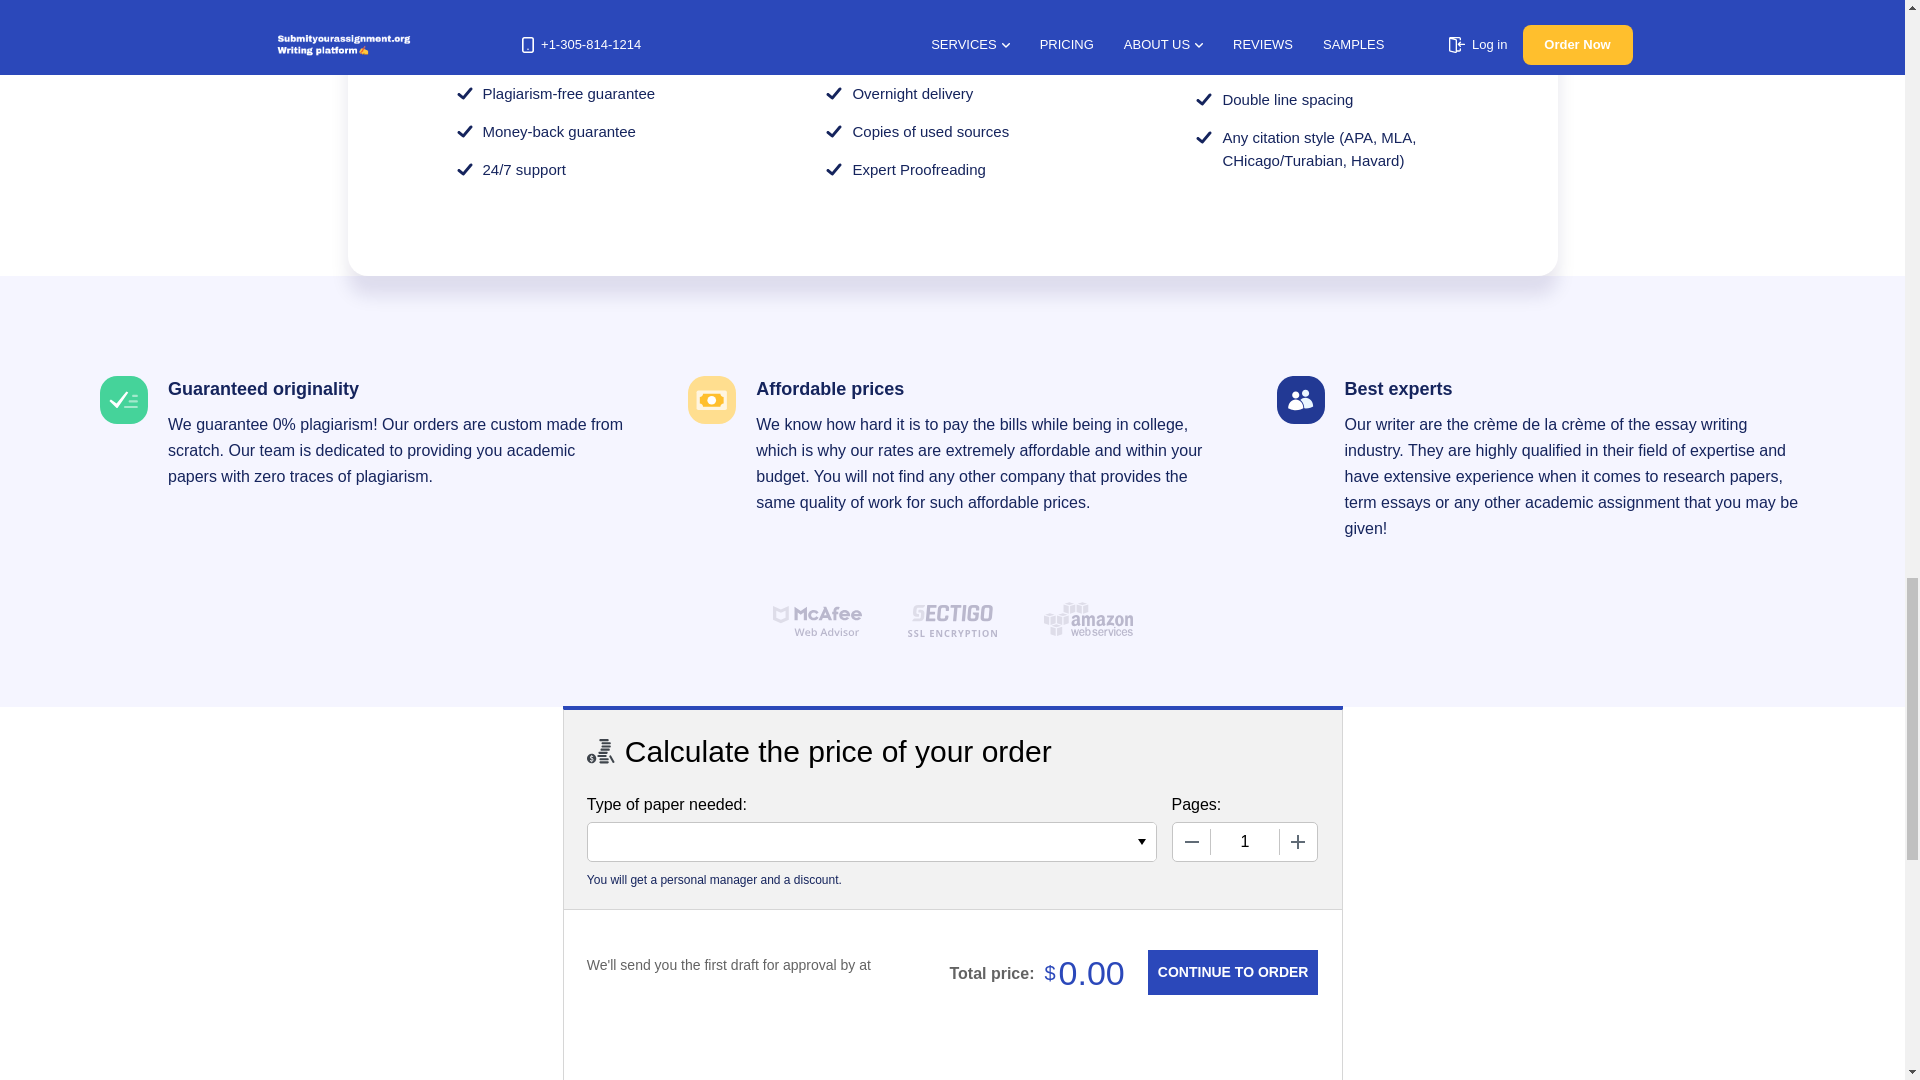  I want to click on Continue to Order, so click(1232, 972).